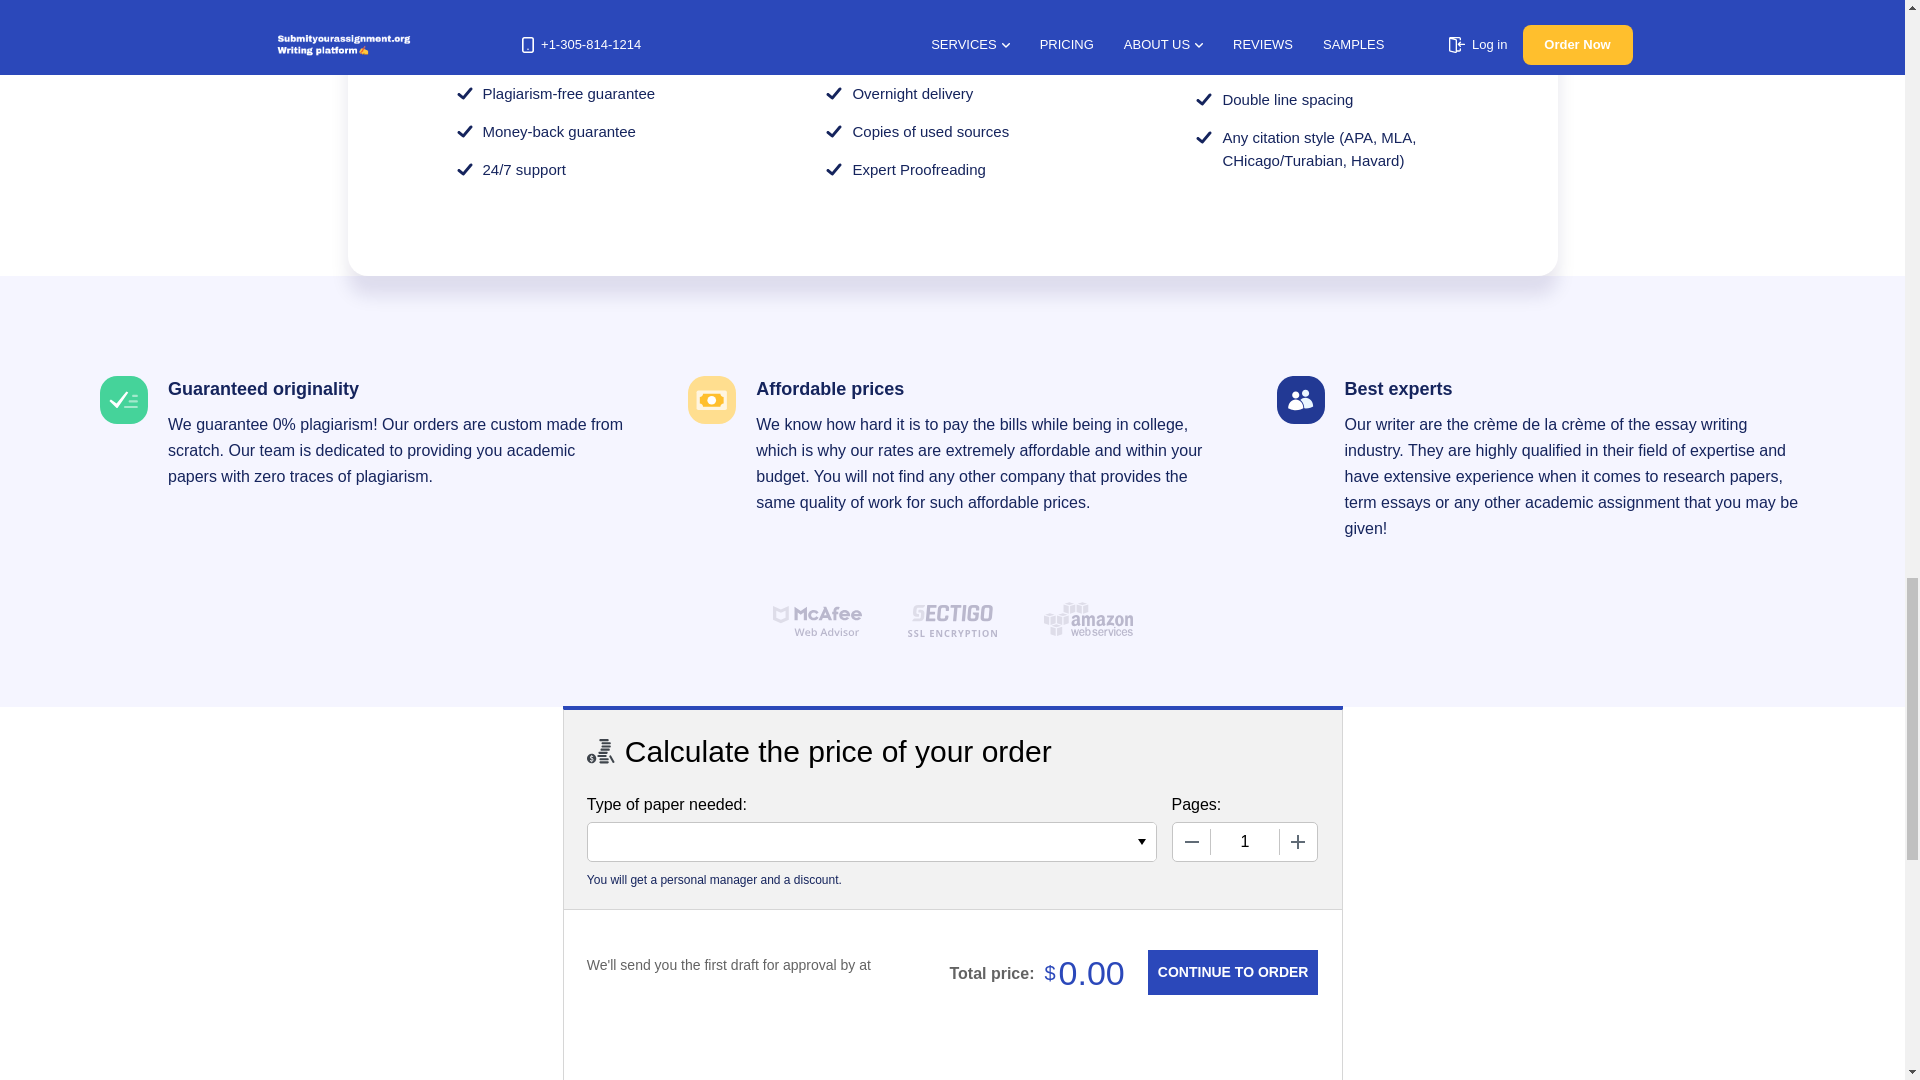  I want to click on Continue to Order, so click(1232, 972).